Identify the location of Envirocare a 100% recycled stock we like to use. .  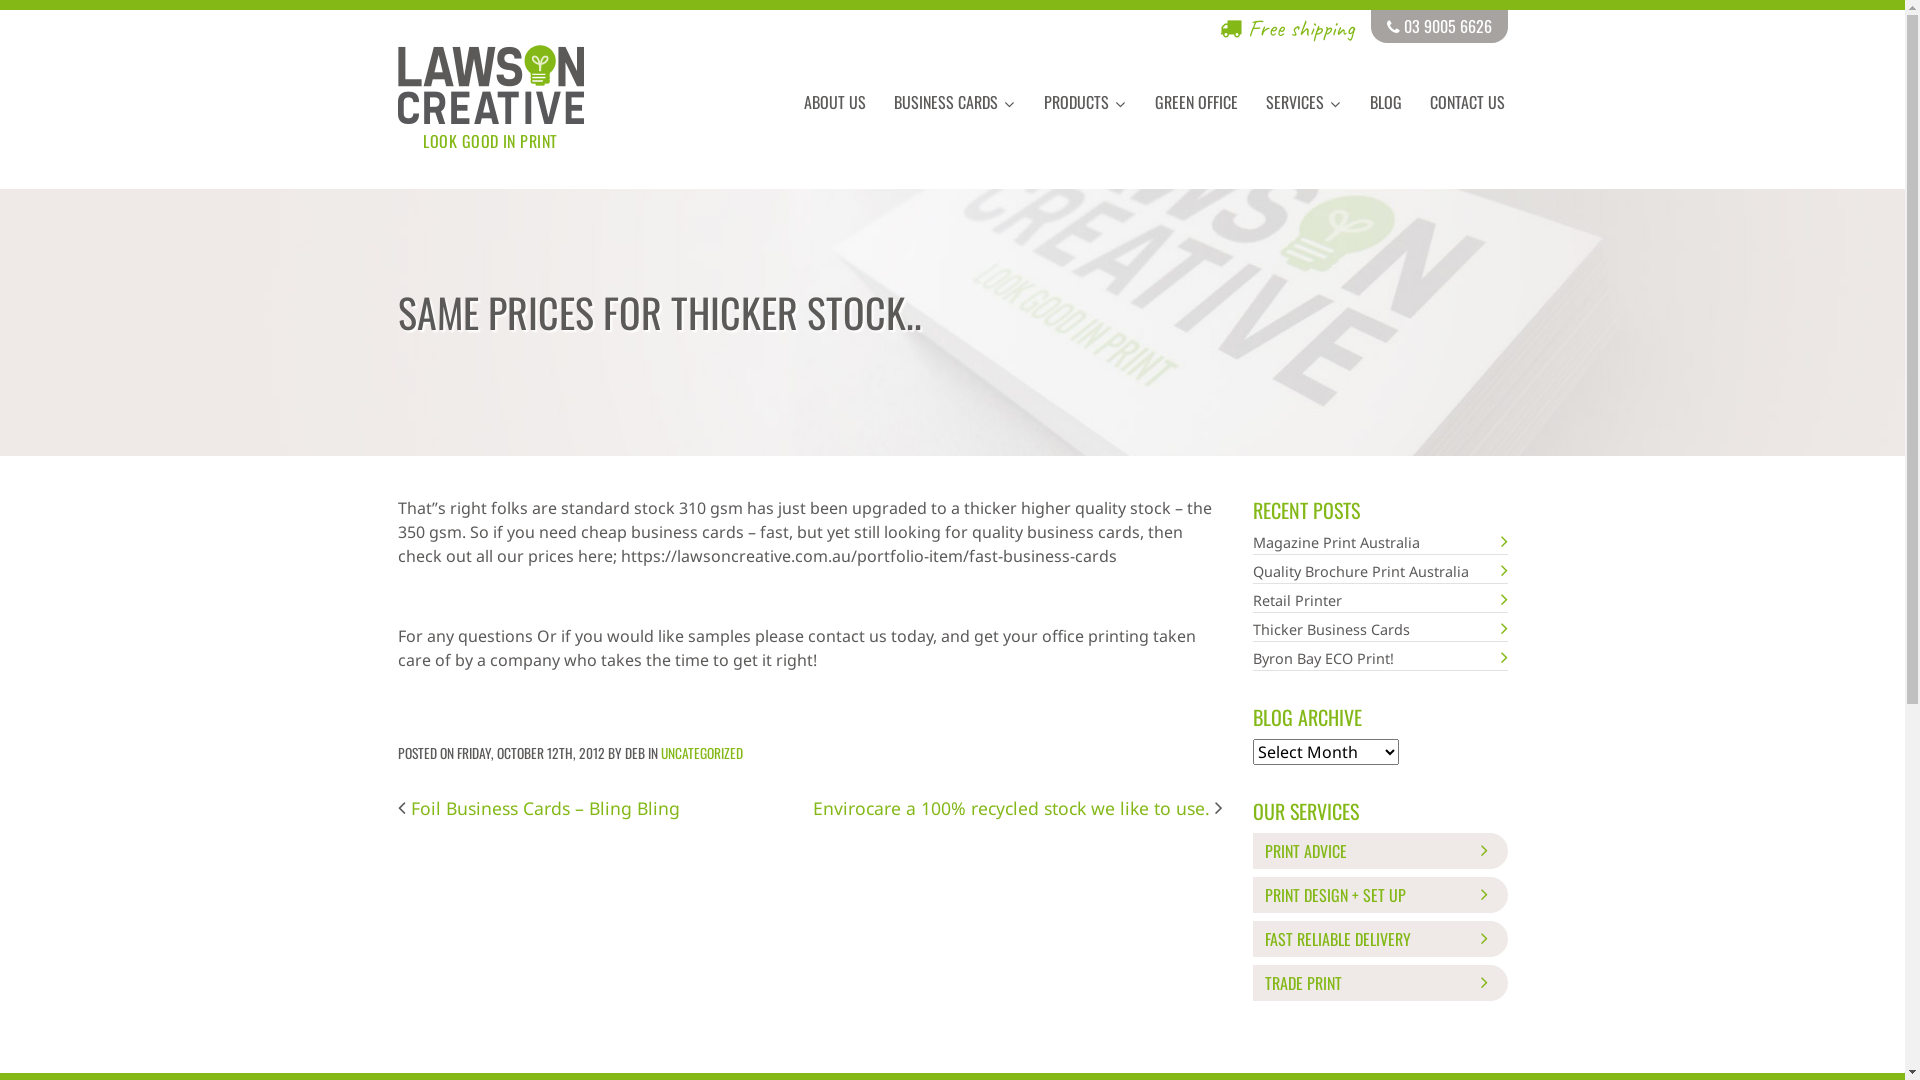
(1017, 808).